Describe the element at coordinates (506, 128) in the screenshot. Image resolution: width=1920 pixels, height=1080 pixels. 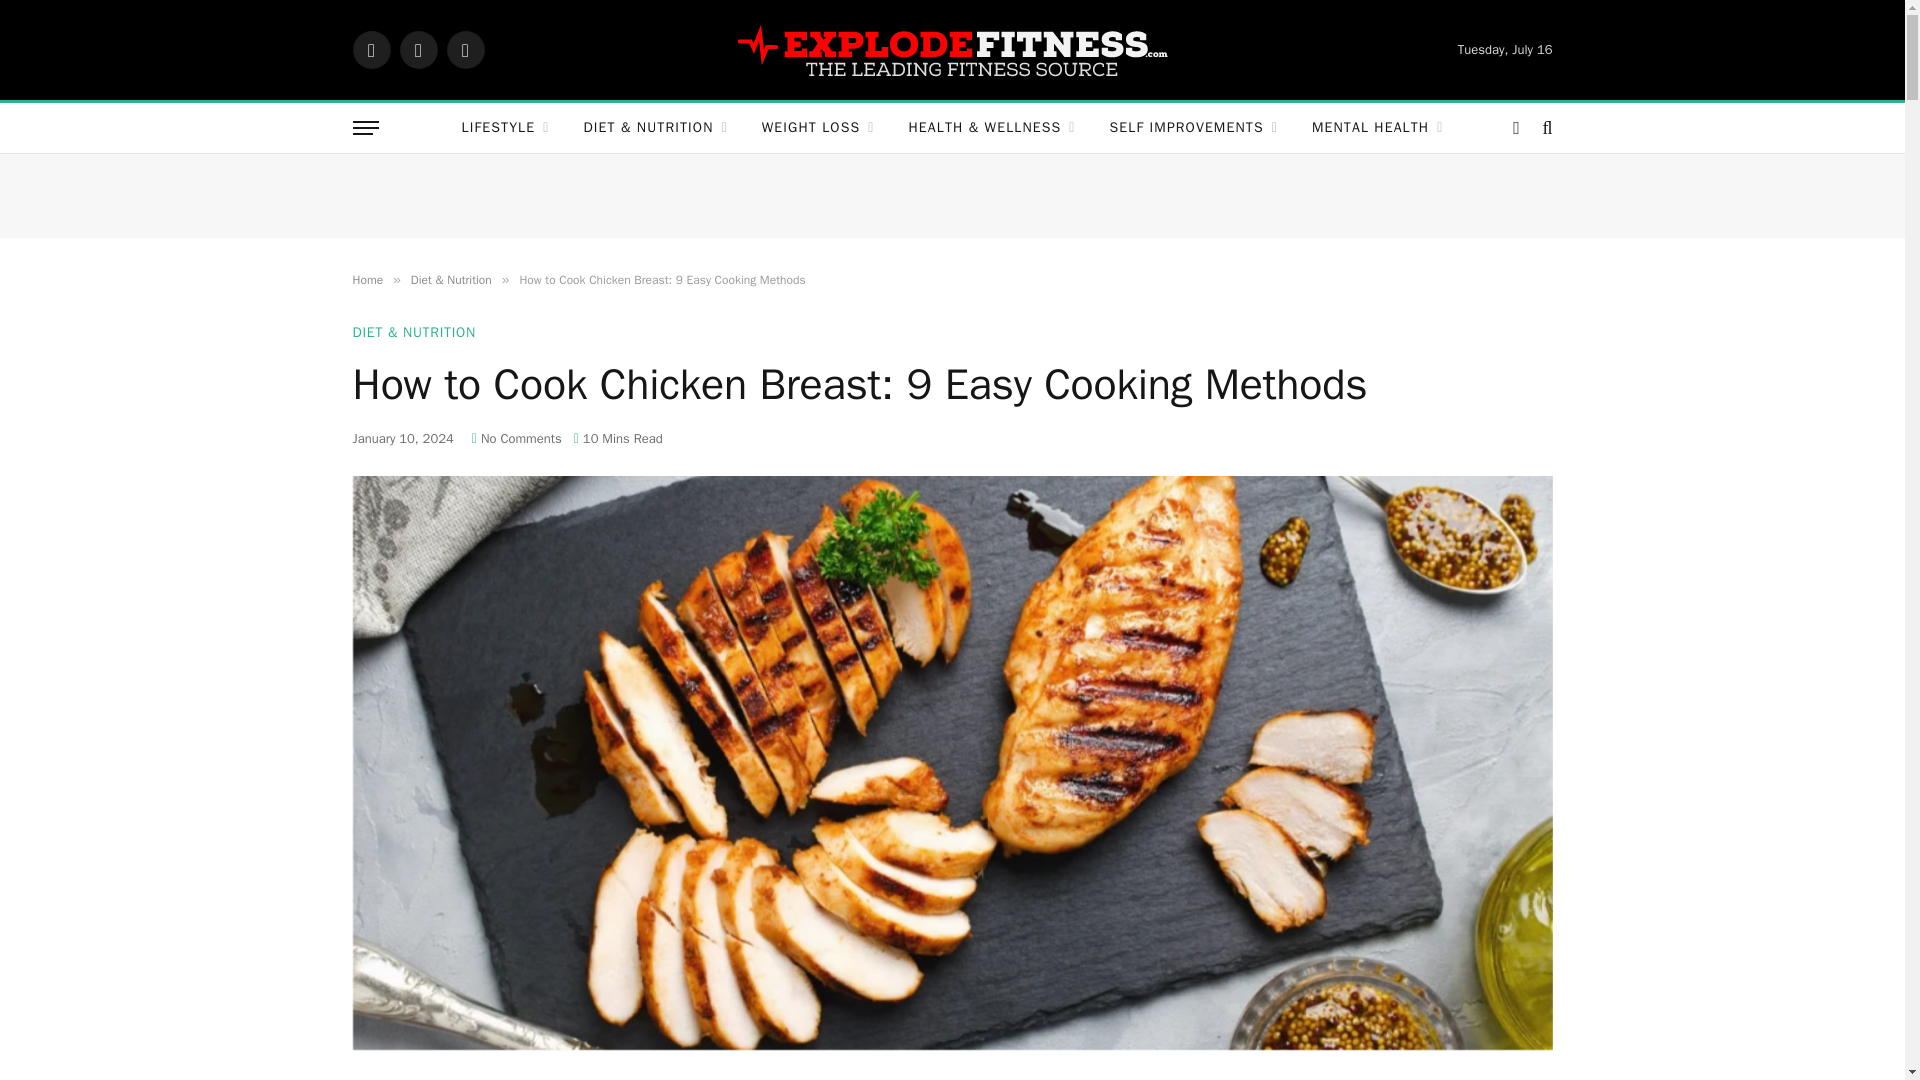
I see `LIFESTYLE` at that location.